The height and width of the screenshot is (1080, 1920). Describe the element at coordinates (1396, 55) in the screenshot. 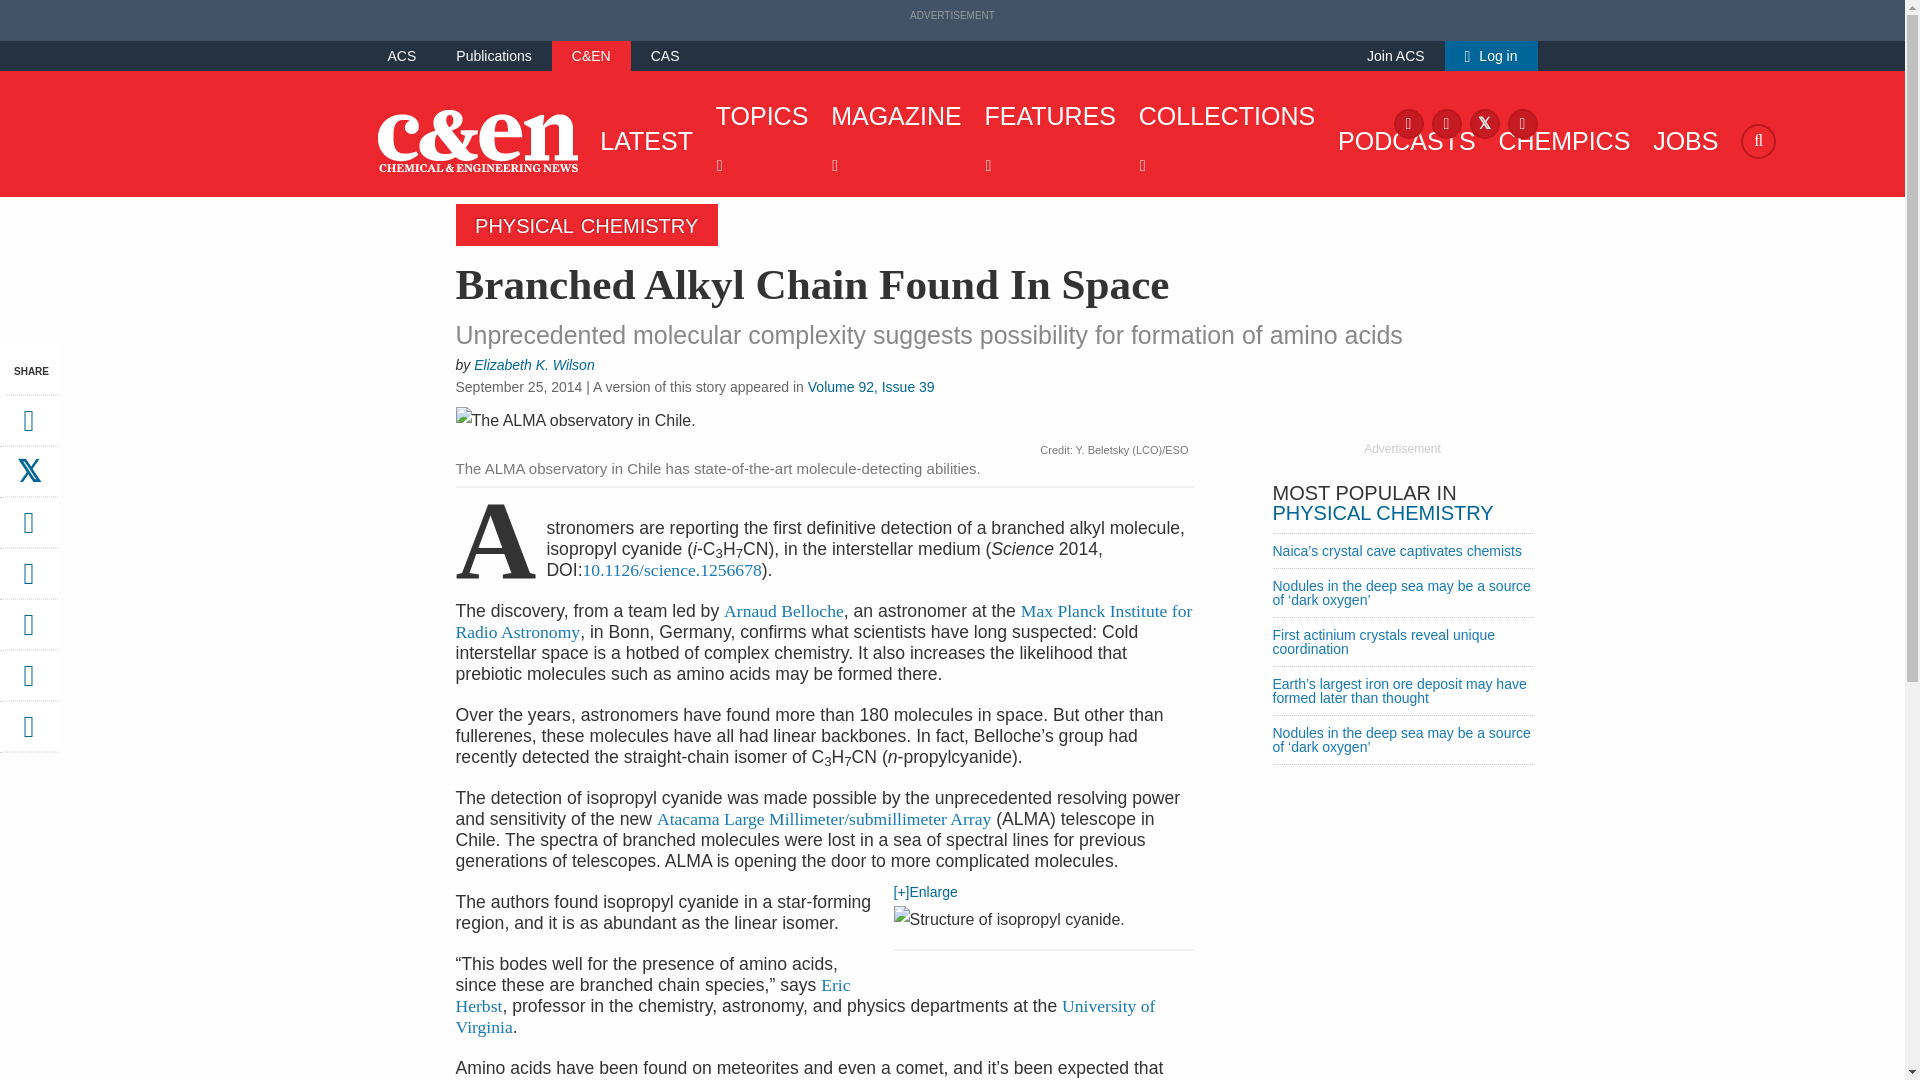

I see `Join ACS` at that location.